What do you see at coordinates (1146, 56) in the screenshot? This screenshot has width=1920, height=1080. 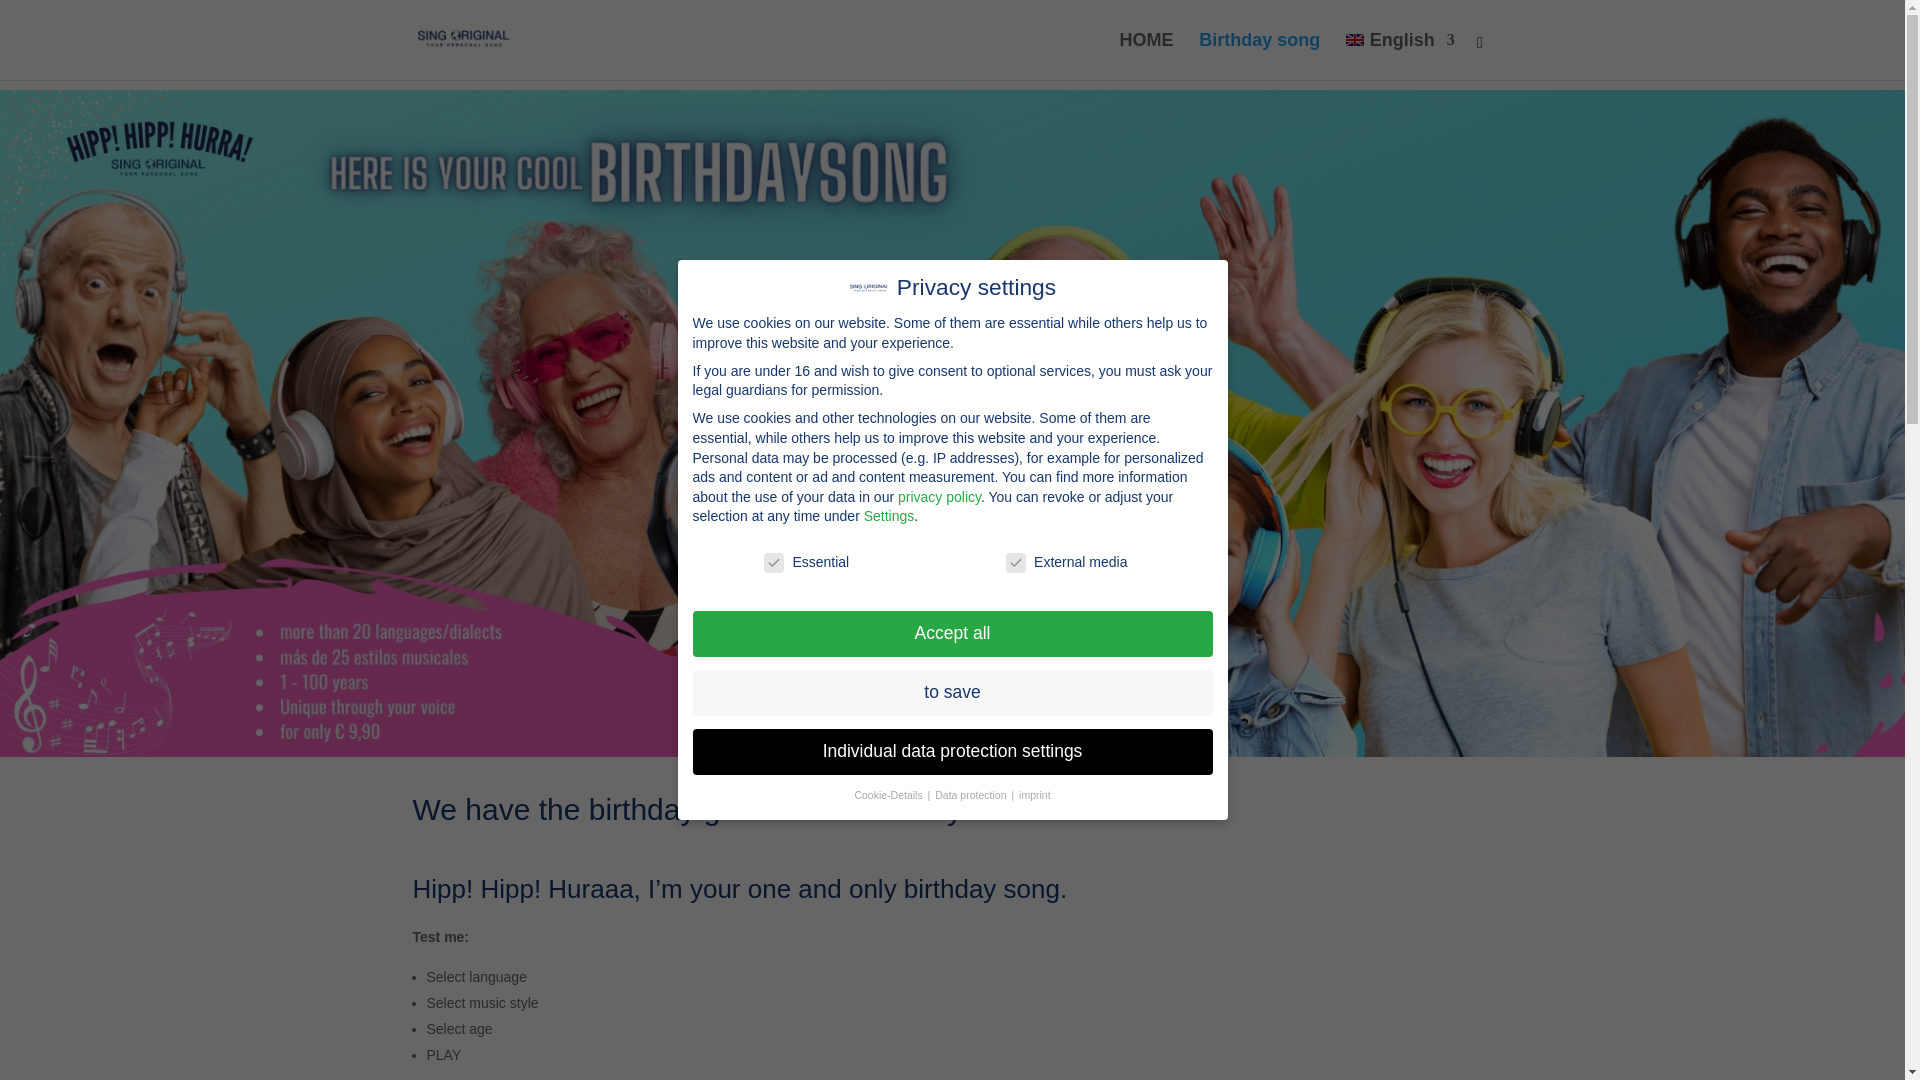 I see `HOME` at bounding box center [1146, 56].